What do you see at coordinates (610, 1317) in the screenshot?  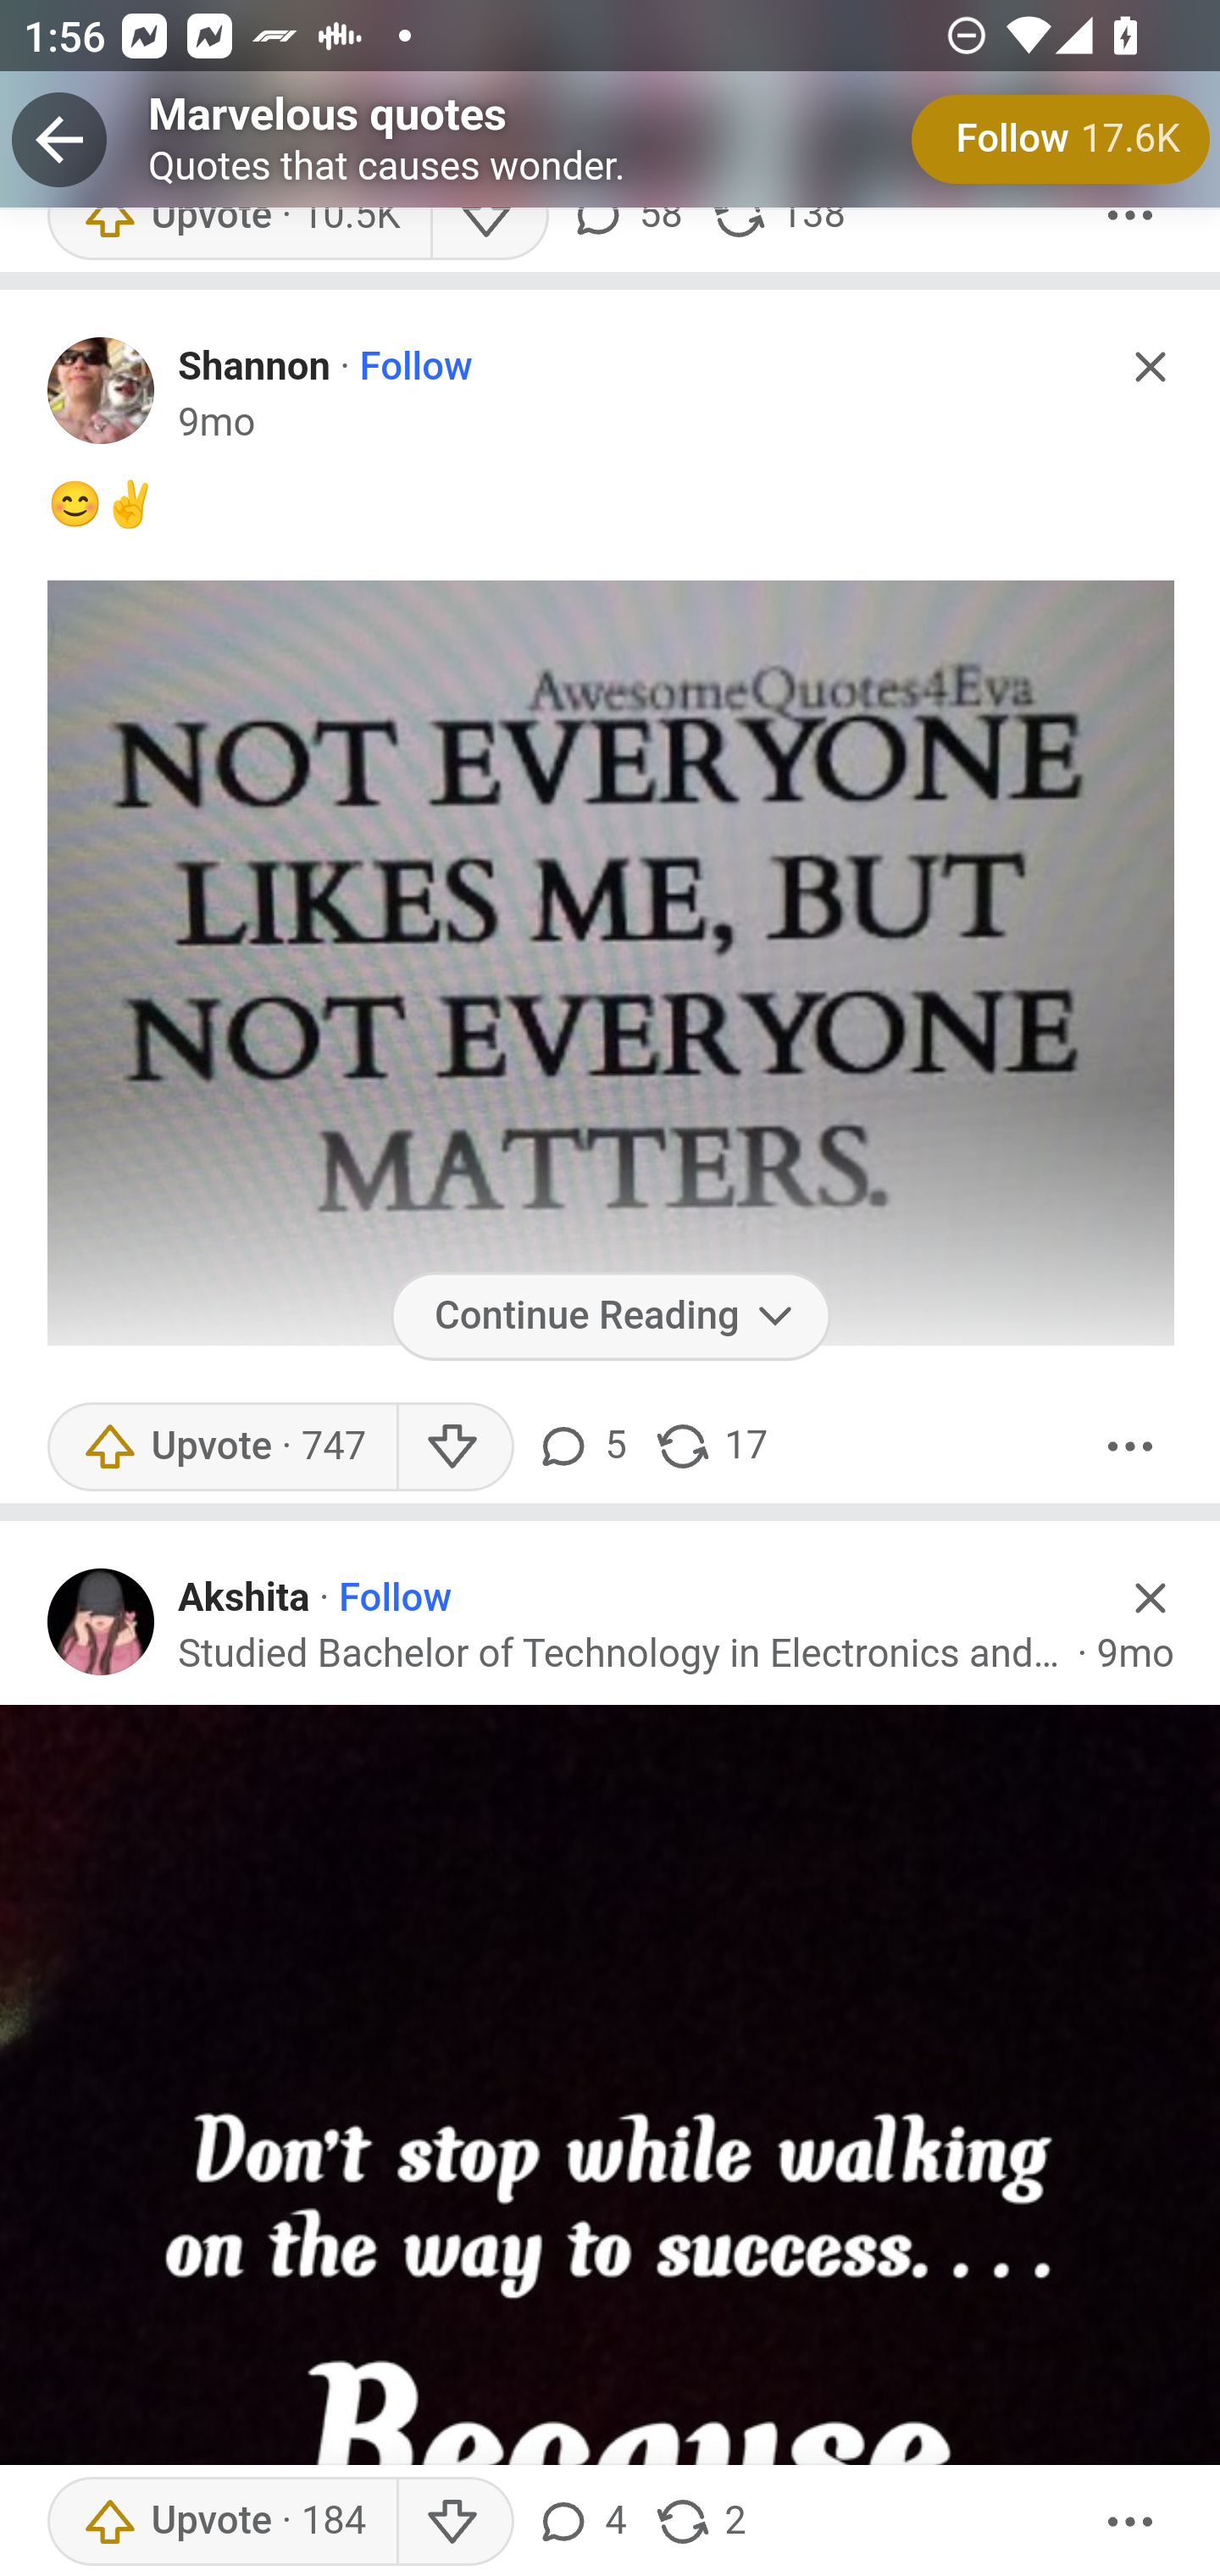 I see `Continue Reading` at bounding box center [610, 1317].